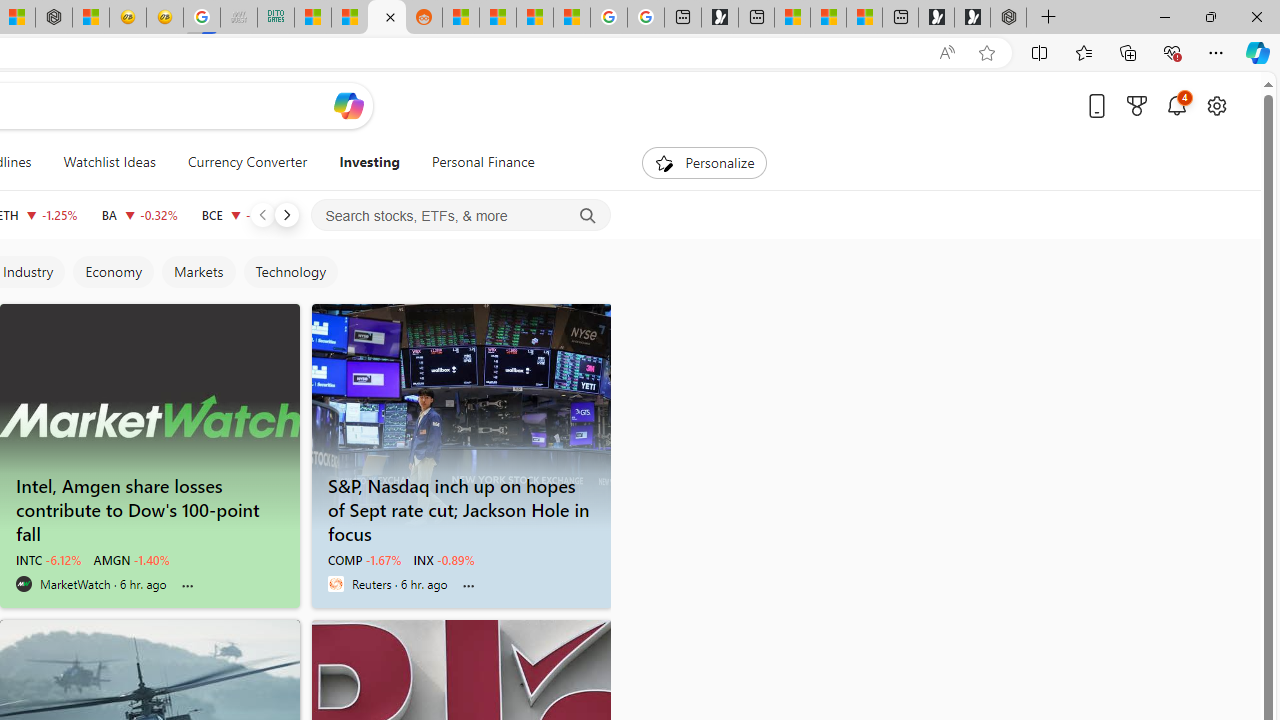 Image resolution: width=1280 pixels, height=720 pixels. What do you see at coordinates (1258, 52) in the screenshot?
I see `Copilot (Ctrl+Shift+.)` at bounding box center [1258, 52].